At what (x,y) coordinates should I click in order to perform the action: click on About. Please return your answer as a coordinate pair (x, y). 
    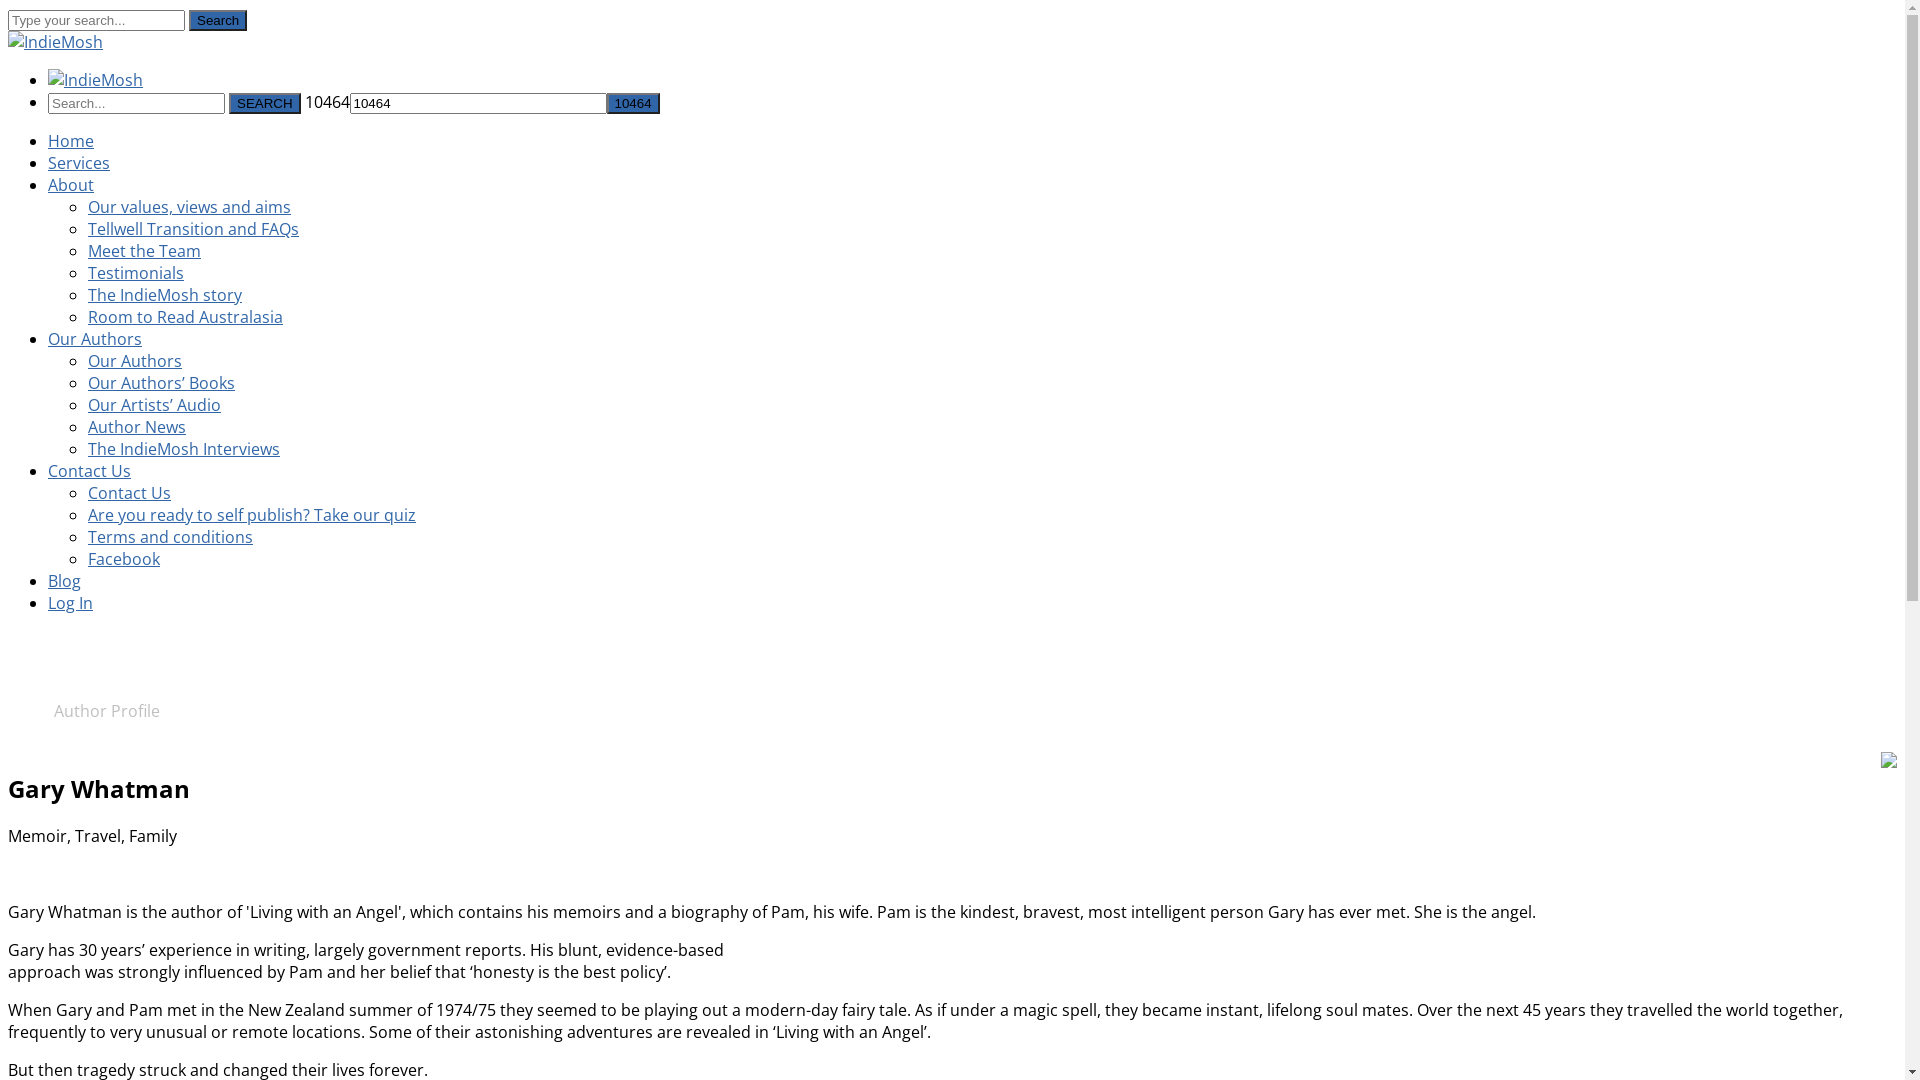
    Looking at the image, I should click on (71, 185).